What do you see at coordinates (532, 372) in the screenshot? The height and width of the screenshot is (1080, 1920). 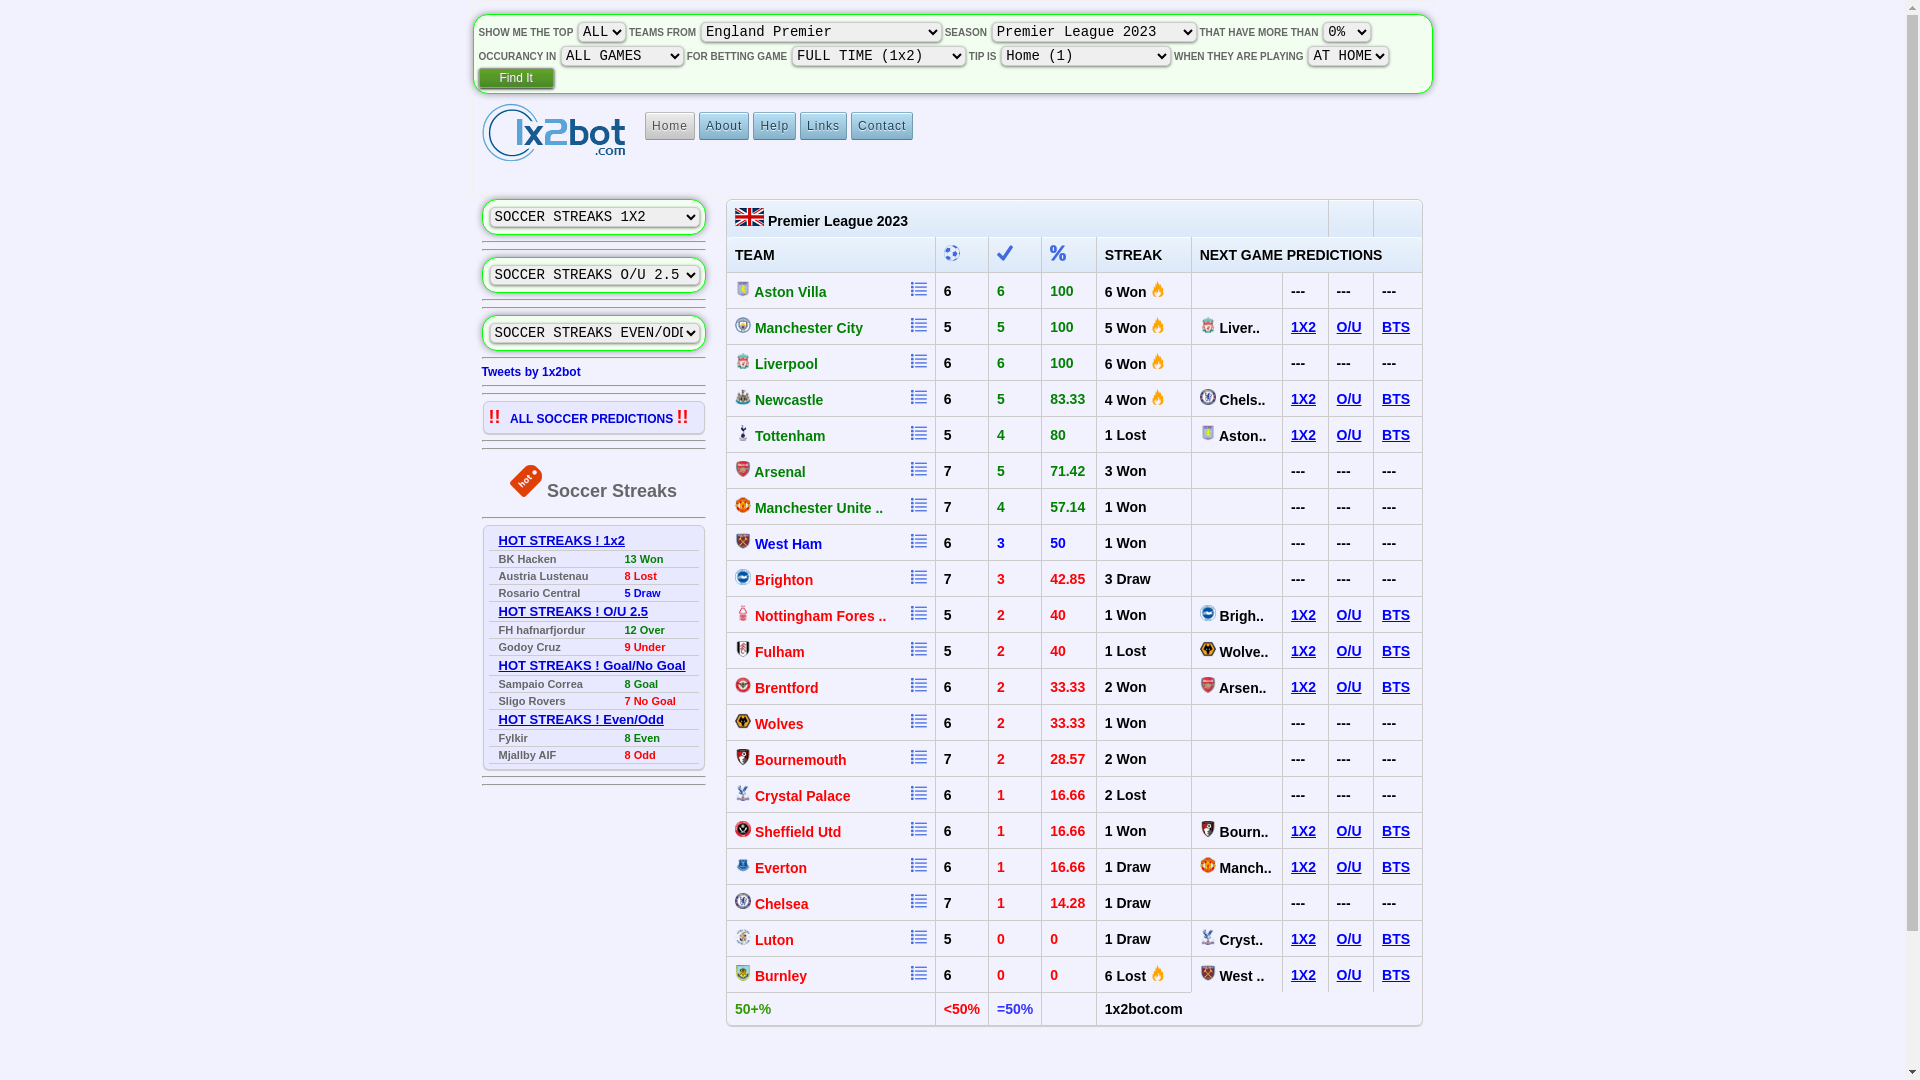 I see `Tweets by 1x2bot` at bounding box center [532, 372].